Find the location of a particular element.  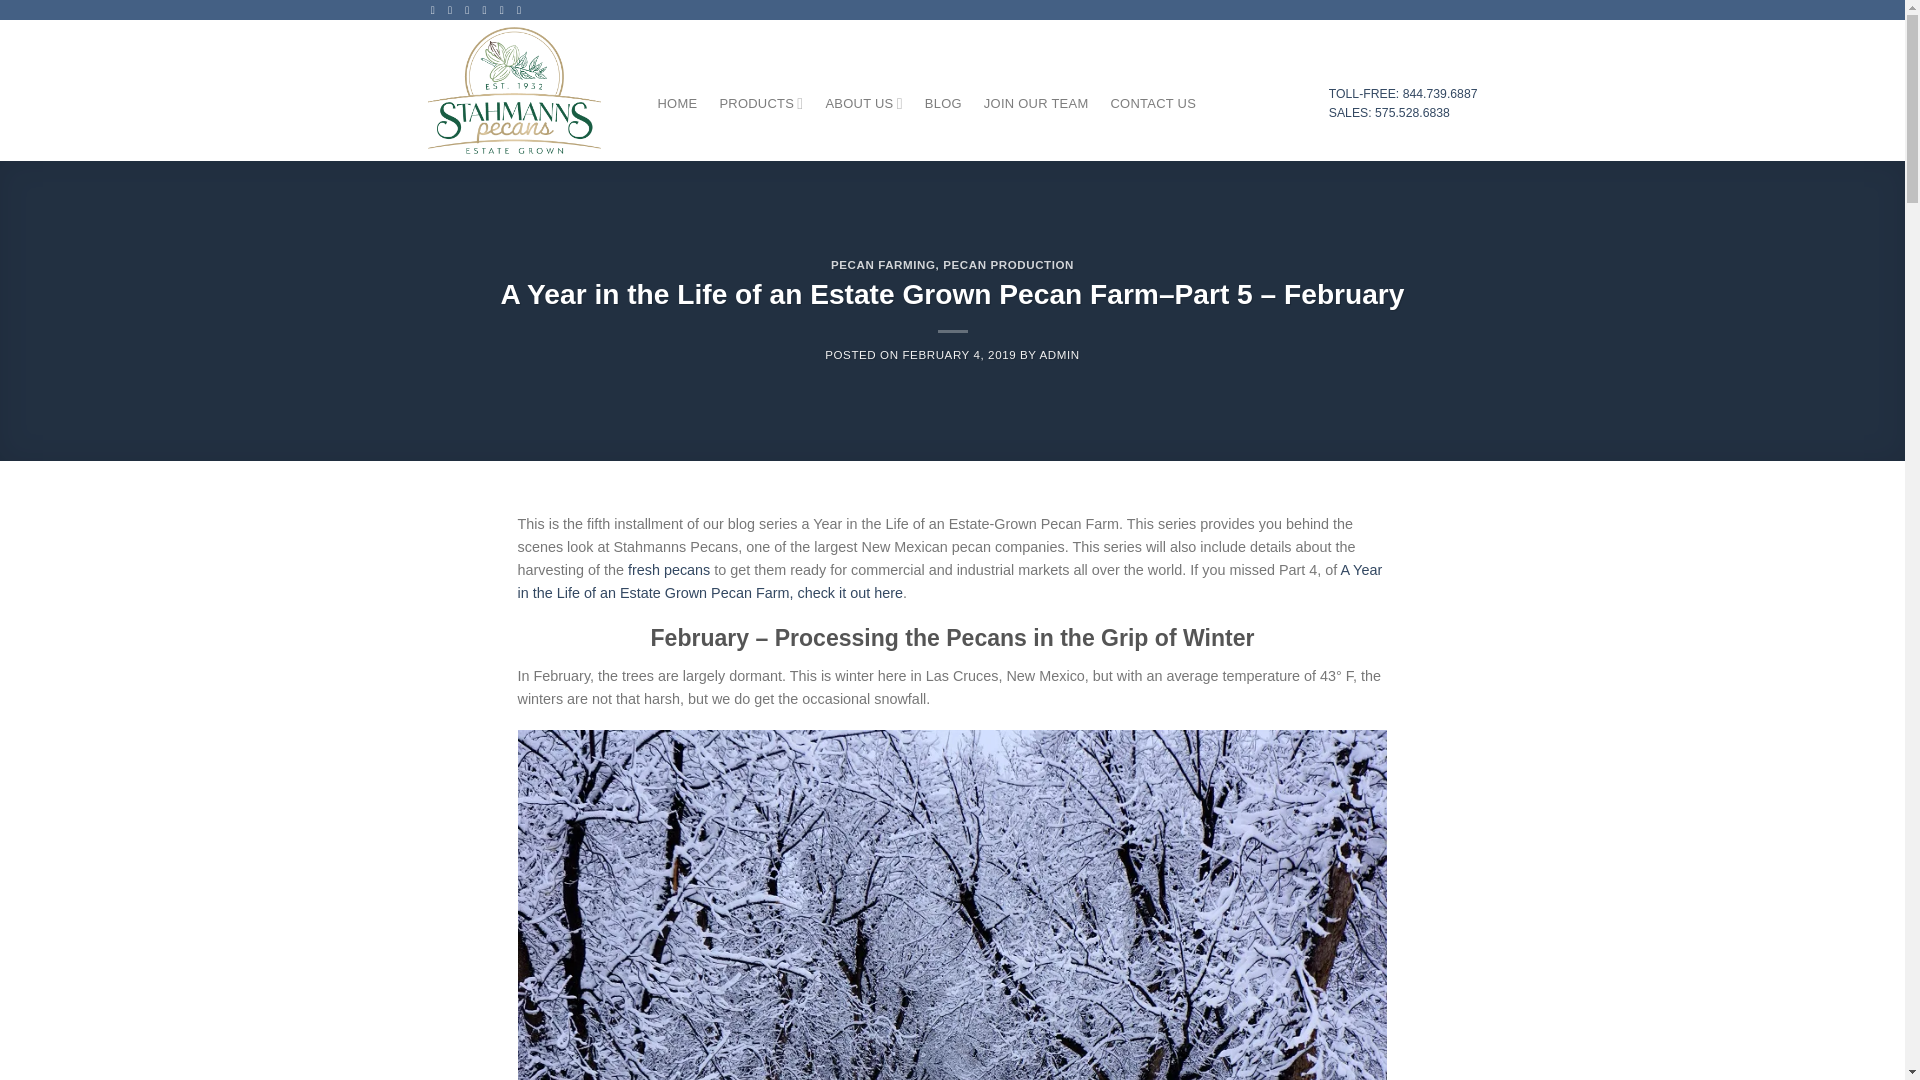

TOLL-FREE: 844.739.6887 is located at coordinates (1403, 94).